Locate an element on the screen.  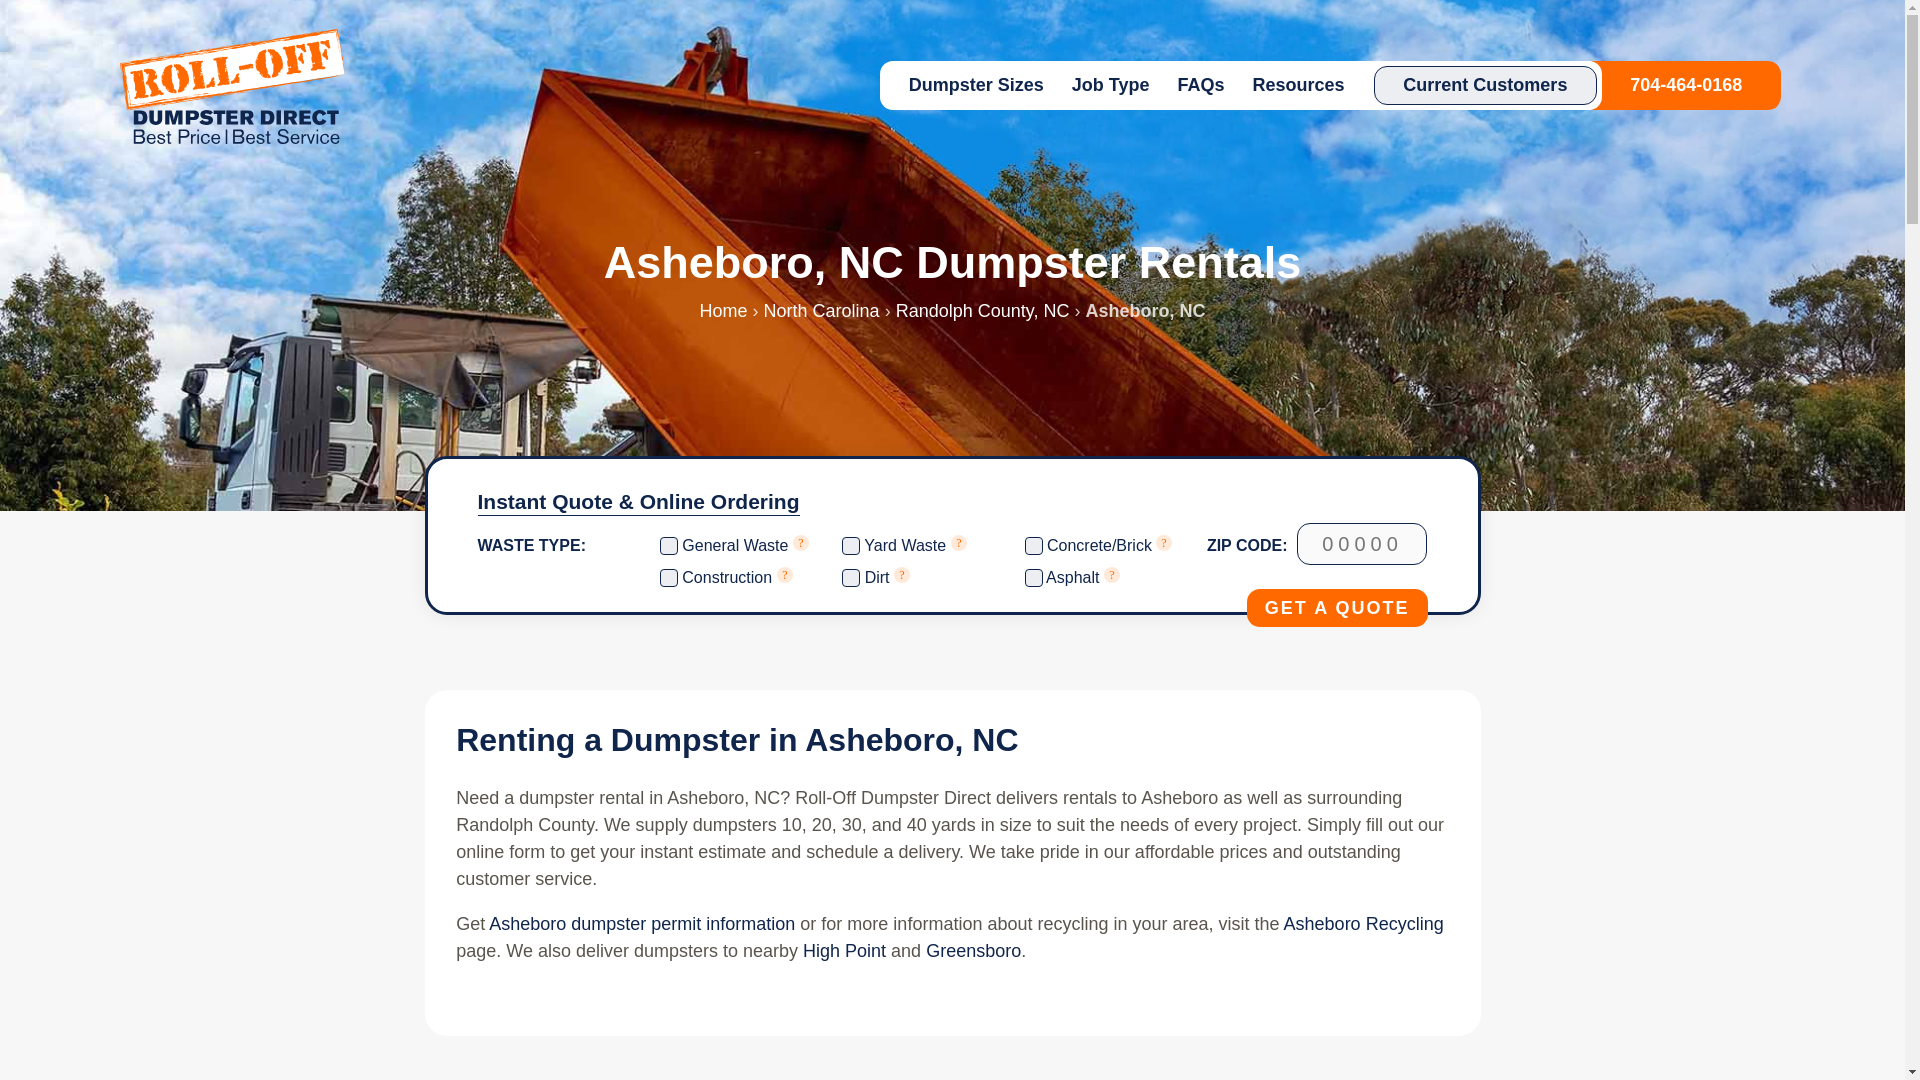
? is located at coordinates (784, 578).